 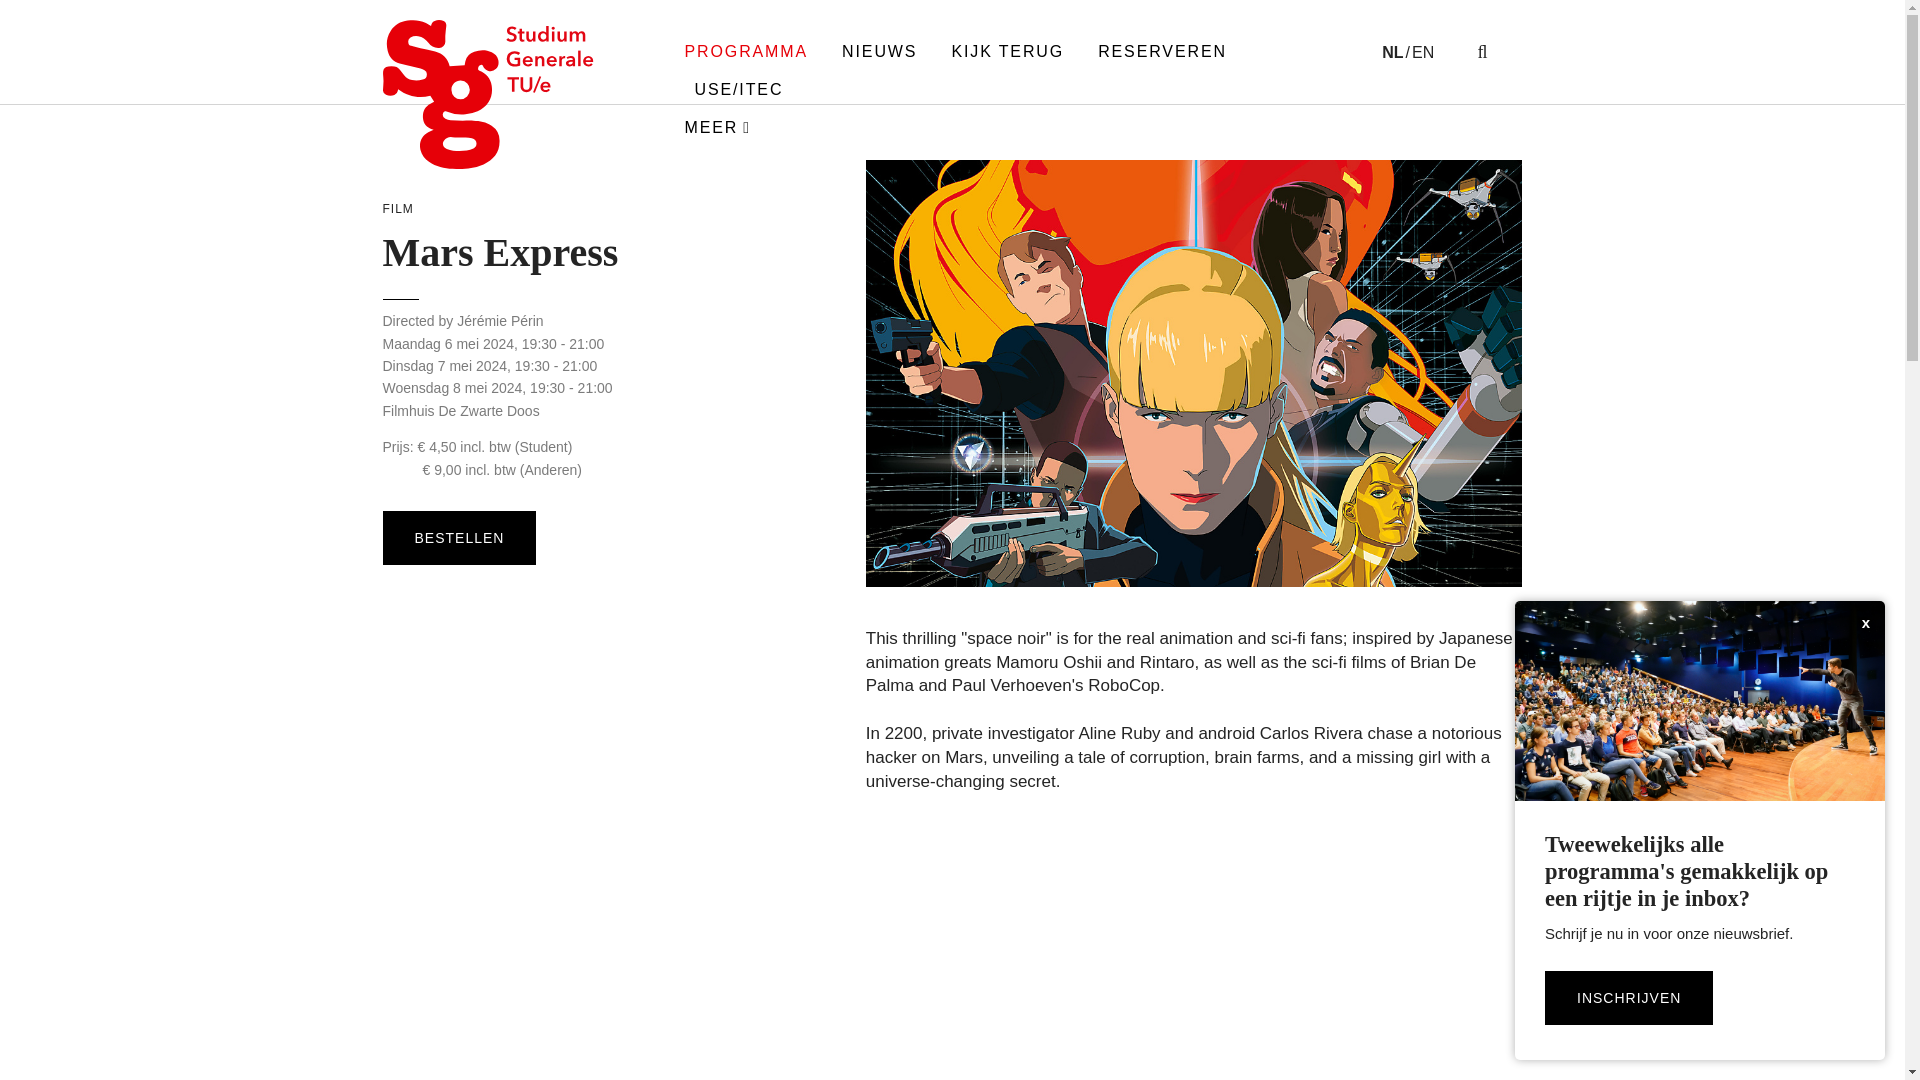 What do you see at coordinates (1162, 52) in the screenshot?
I see `RESERVEREN` at bounding box center [1162, 52].